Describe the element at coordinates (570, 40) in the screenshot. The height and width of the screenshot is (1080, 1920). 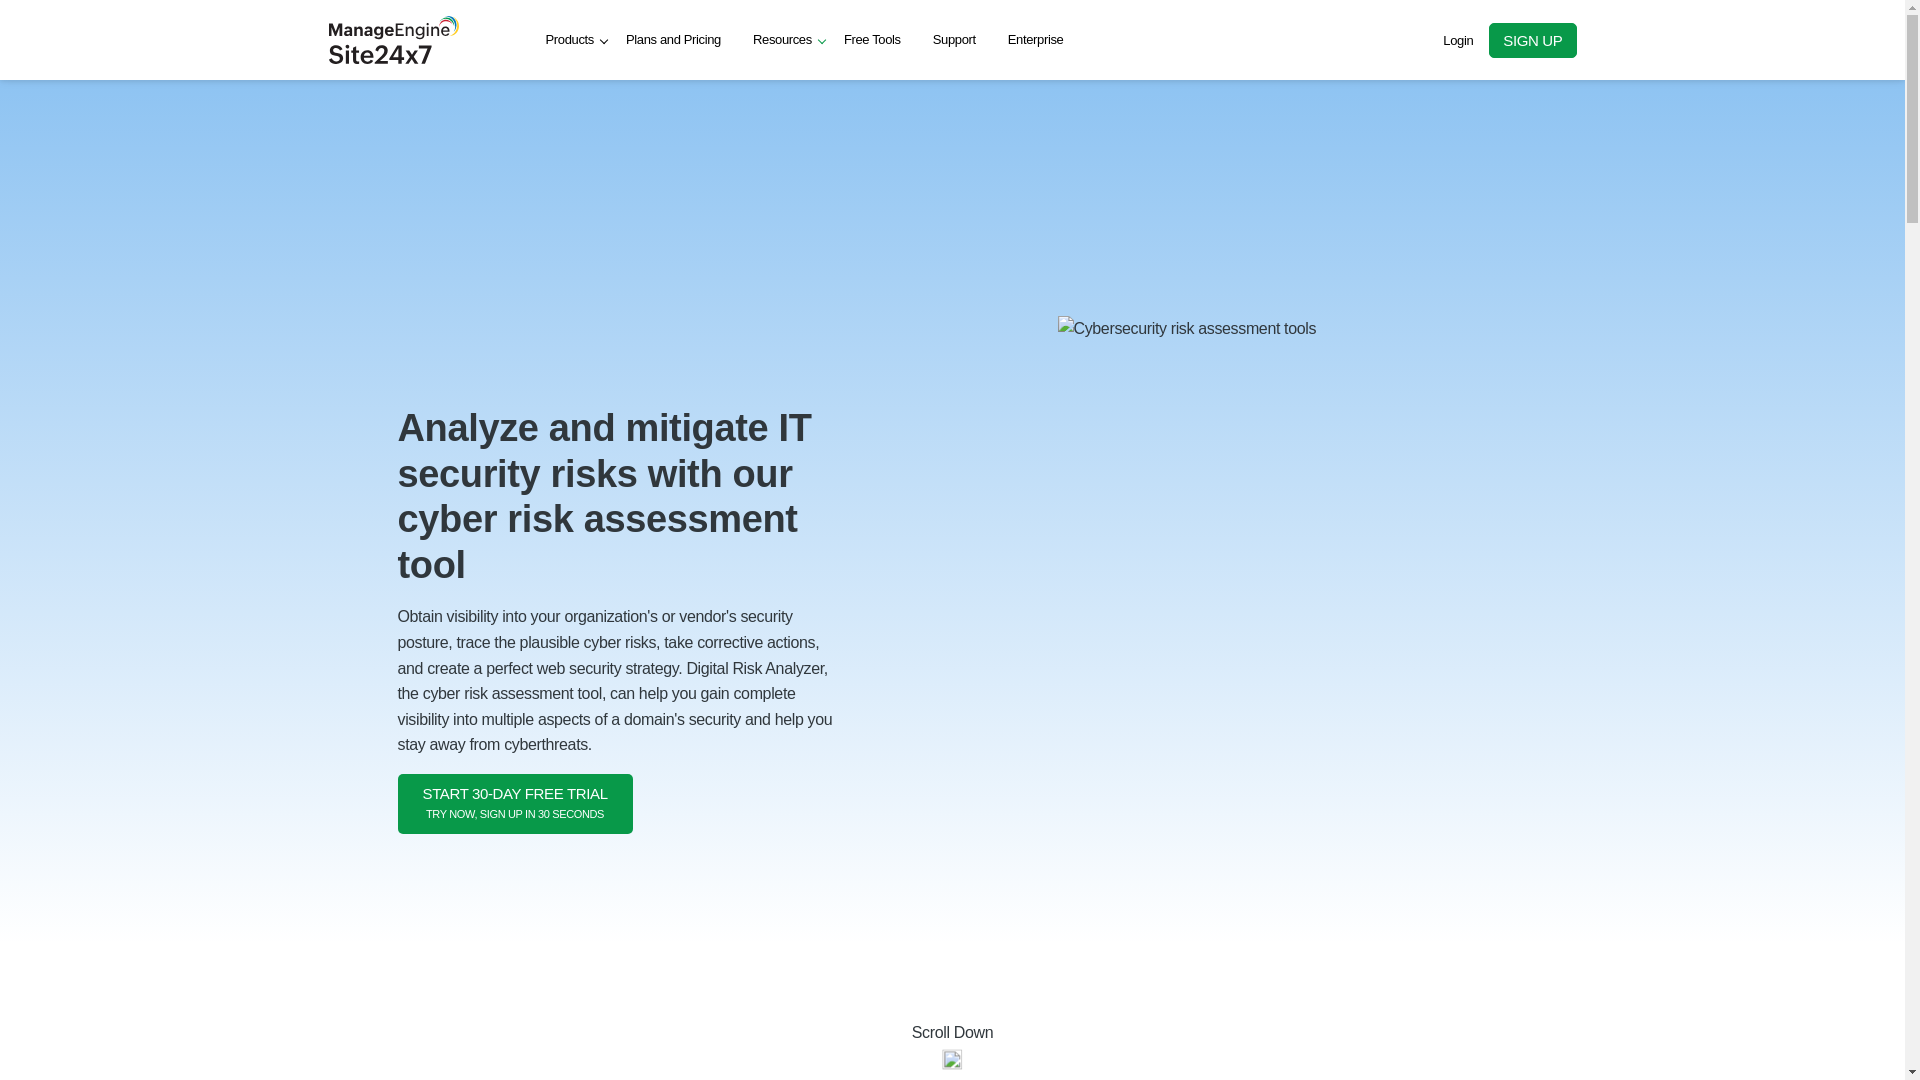
I see `Login` at that location.